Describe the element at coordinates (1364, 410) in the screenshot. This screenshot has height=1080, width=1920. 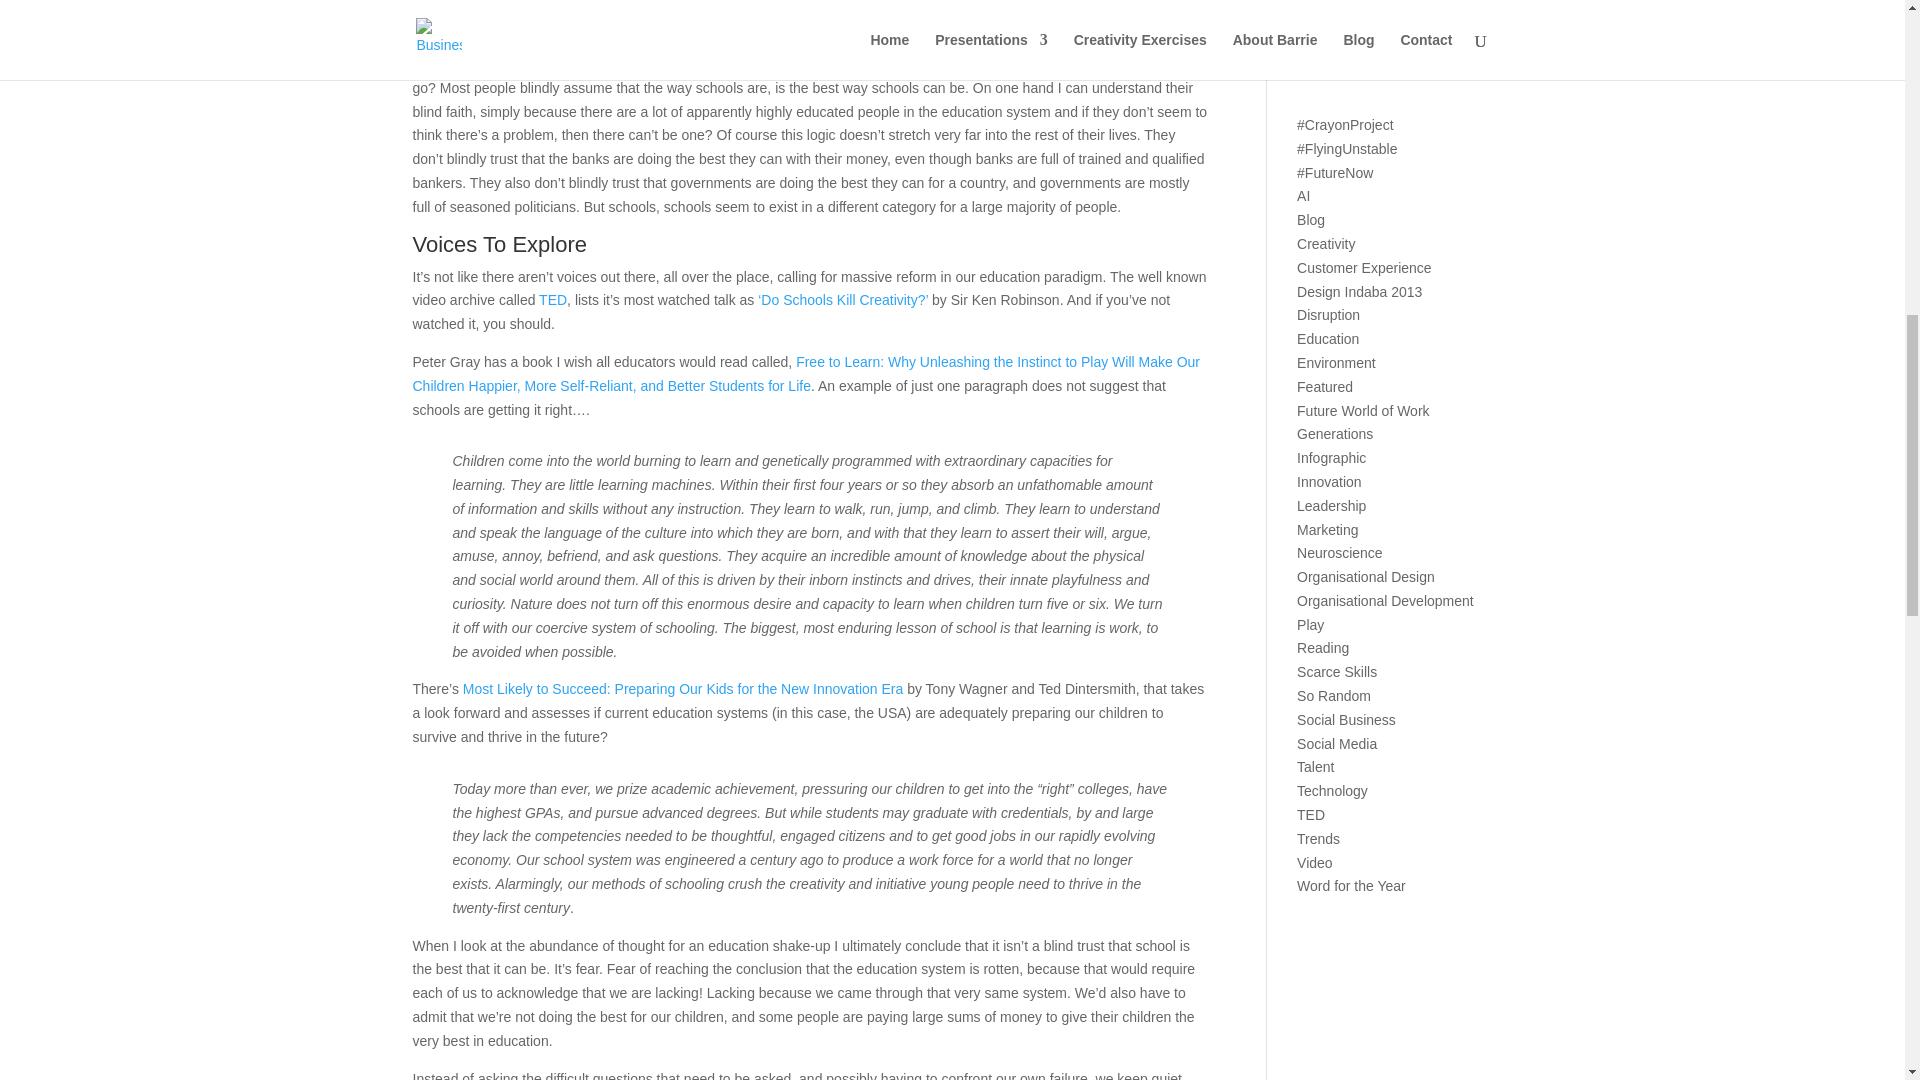
I see `Future World of Work` at that location.